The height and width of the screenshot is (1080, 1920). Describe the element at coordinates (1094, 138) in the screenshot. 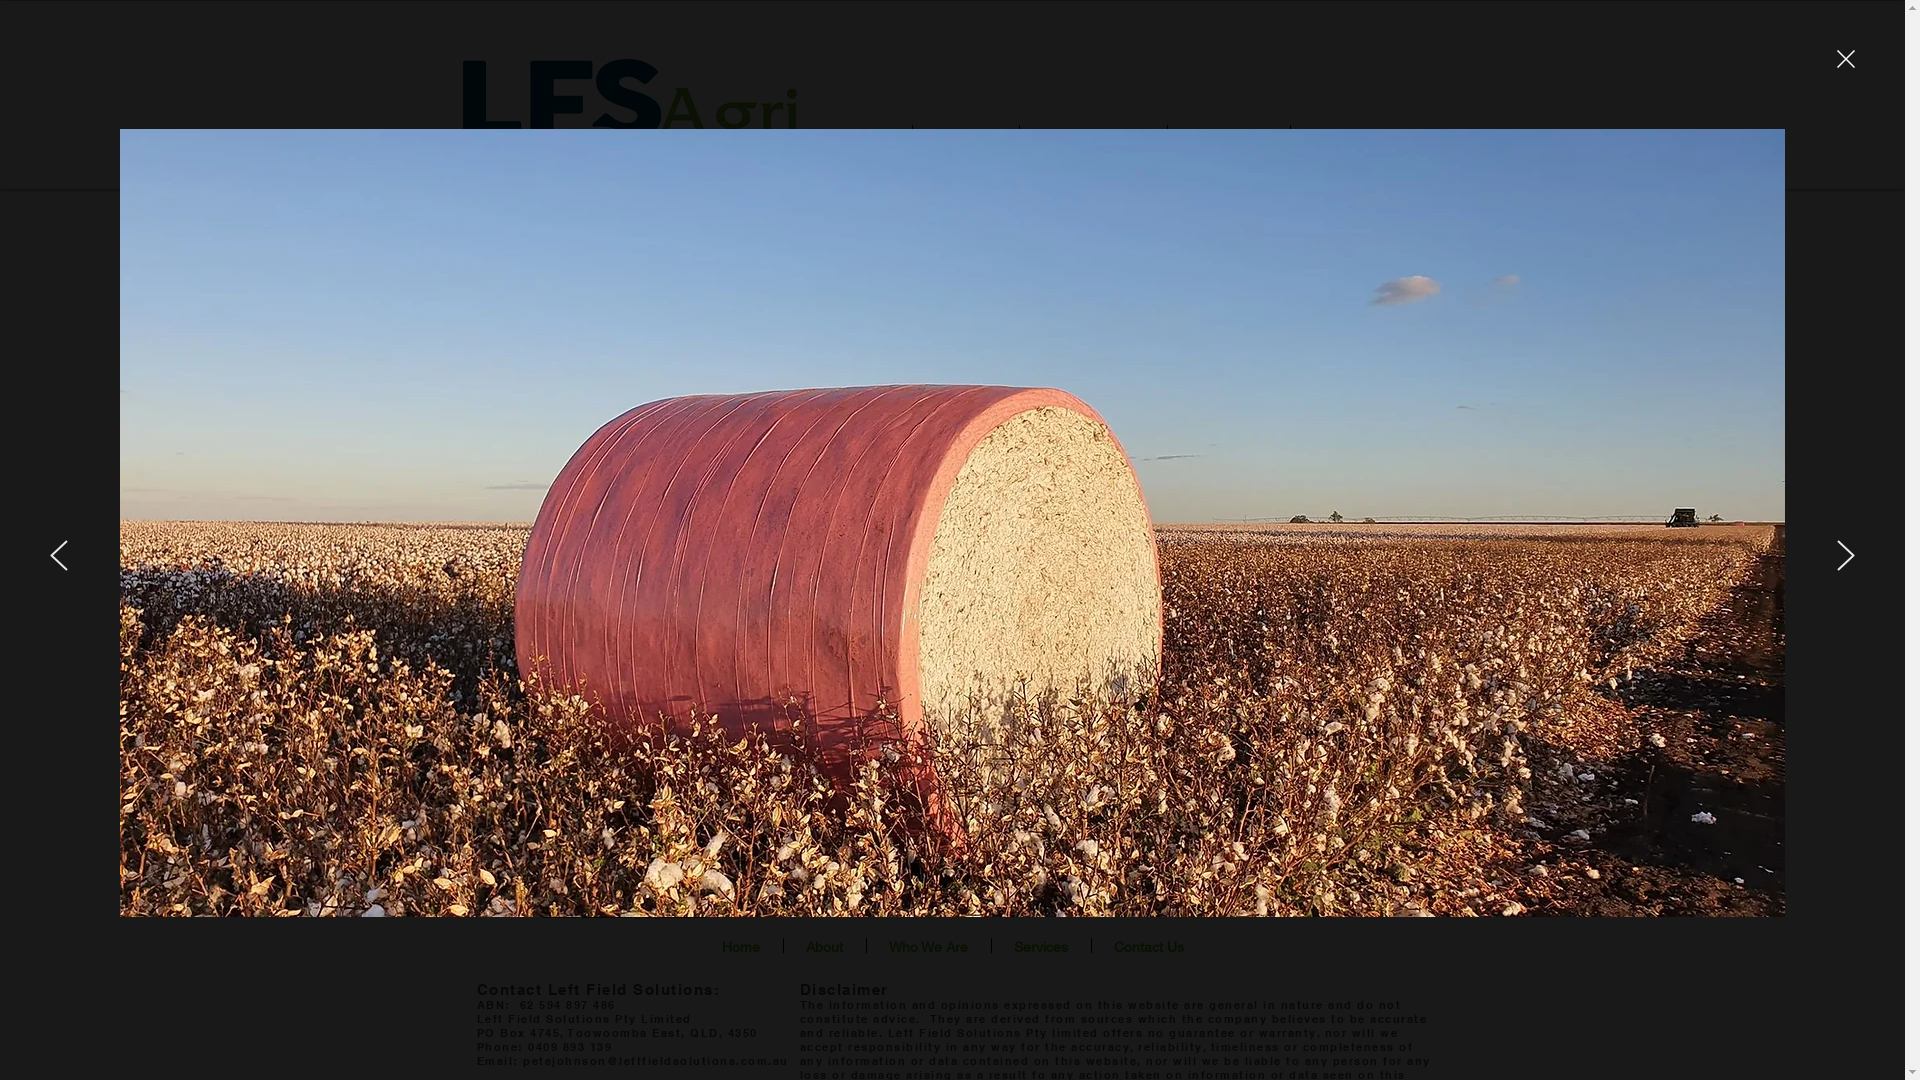

I see `Who We Are` at that location.